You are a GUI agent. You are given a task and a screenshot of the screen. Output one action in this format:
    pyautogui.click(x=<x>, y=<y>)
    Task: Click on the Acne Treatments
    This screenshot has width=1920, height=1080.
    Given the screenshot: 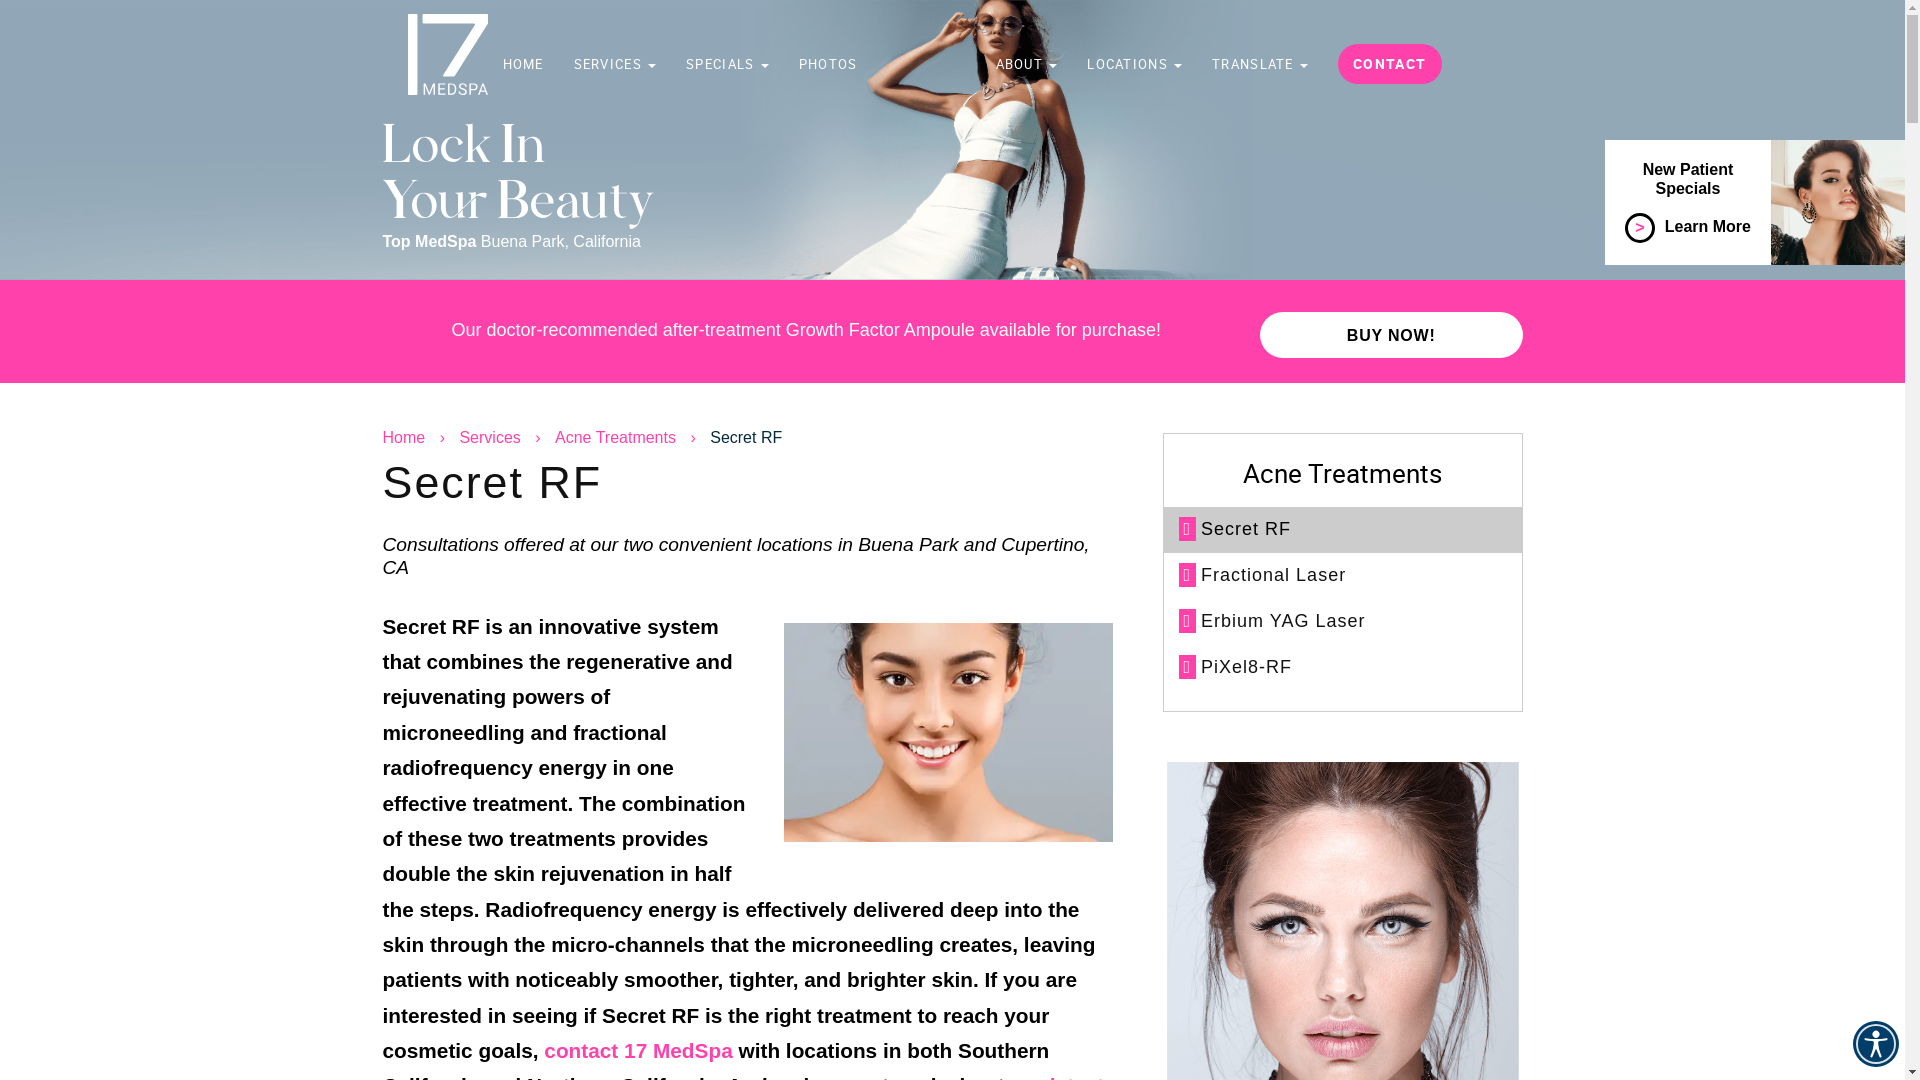 What is the action you would take?
    pyautogui.click(x=616, y=438)
    